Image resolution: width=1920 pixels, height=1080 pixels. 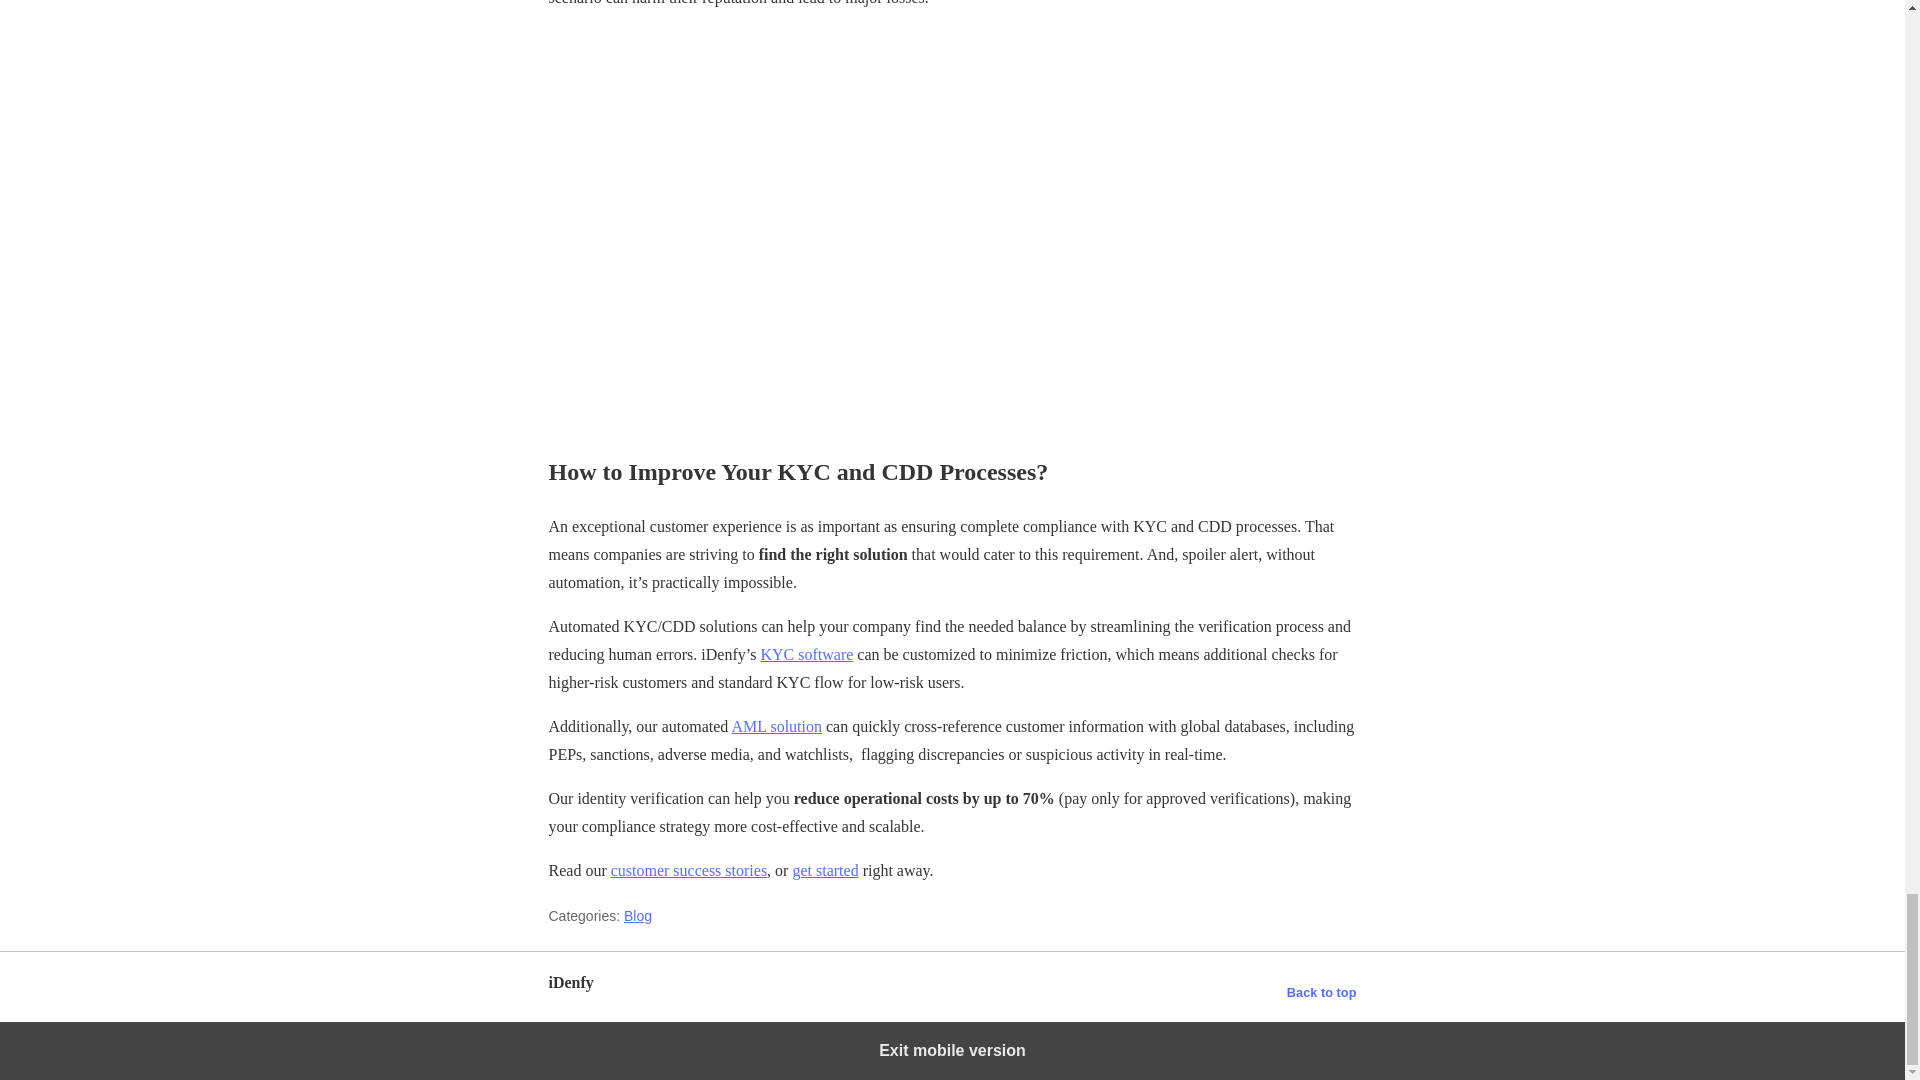 I want to click on customer success stories, so click(x=688, y=870).